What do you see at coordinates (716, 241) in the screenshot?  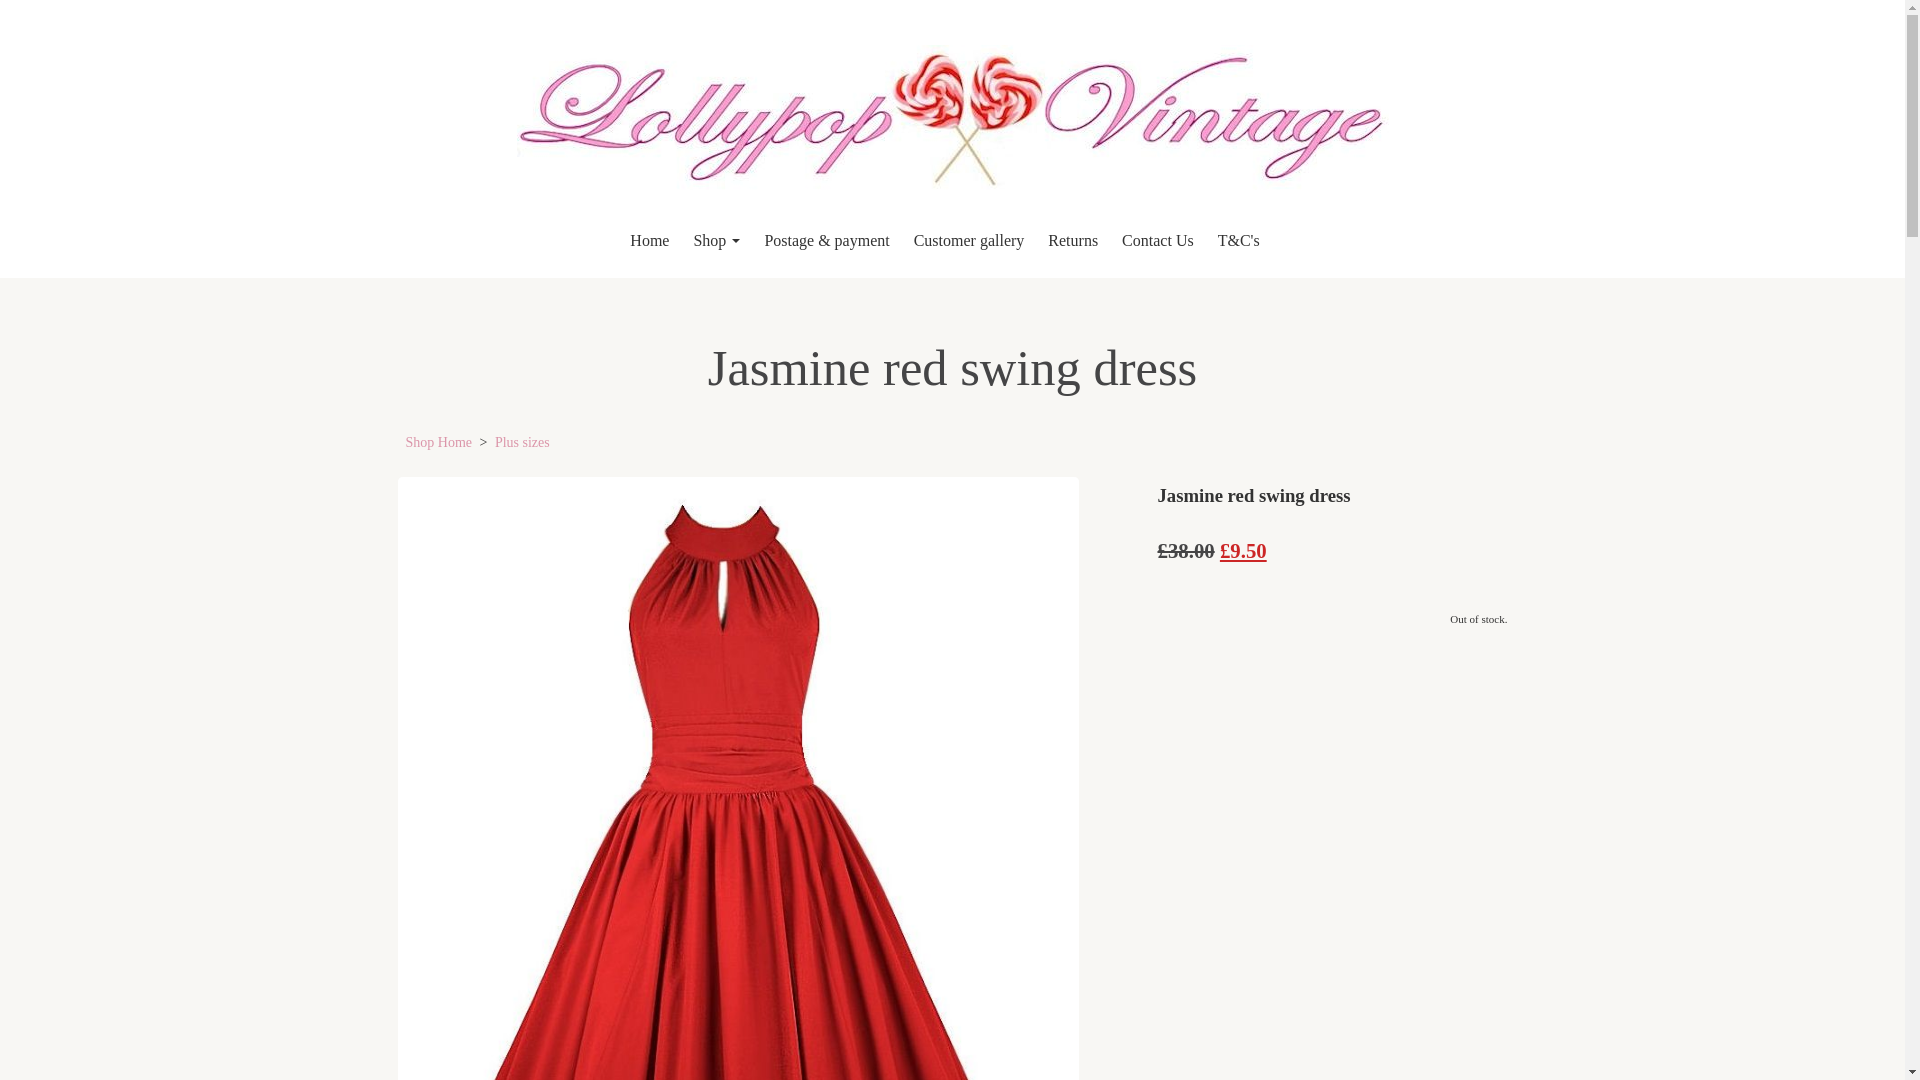 I see `Shop` at bounding box center [716, 241].